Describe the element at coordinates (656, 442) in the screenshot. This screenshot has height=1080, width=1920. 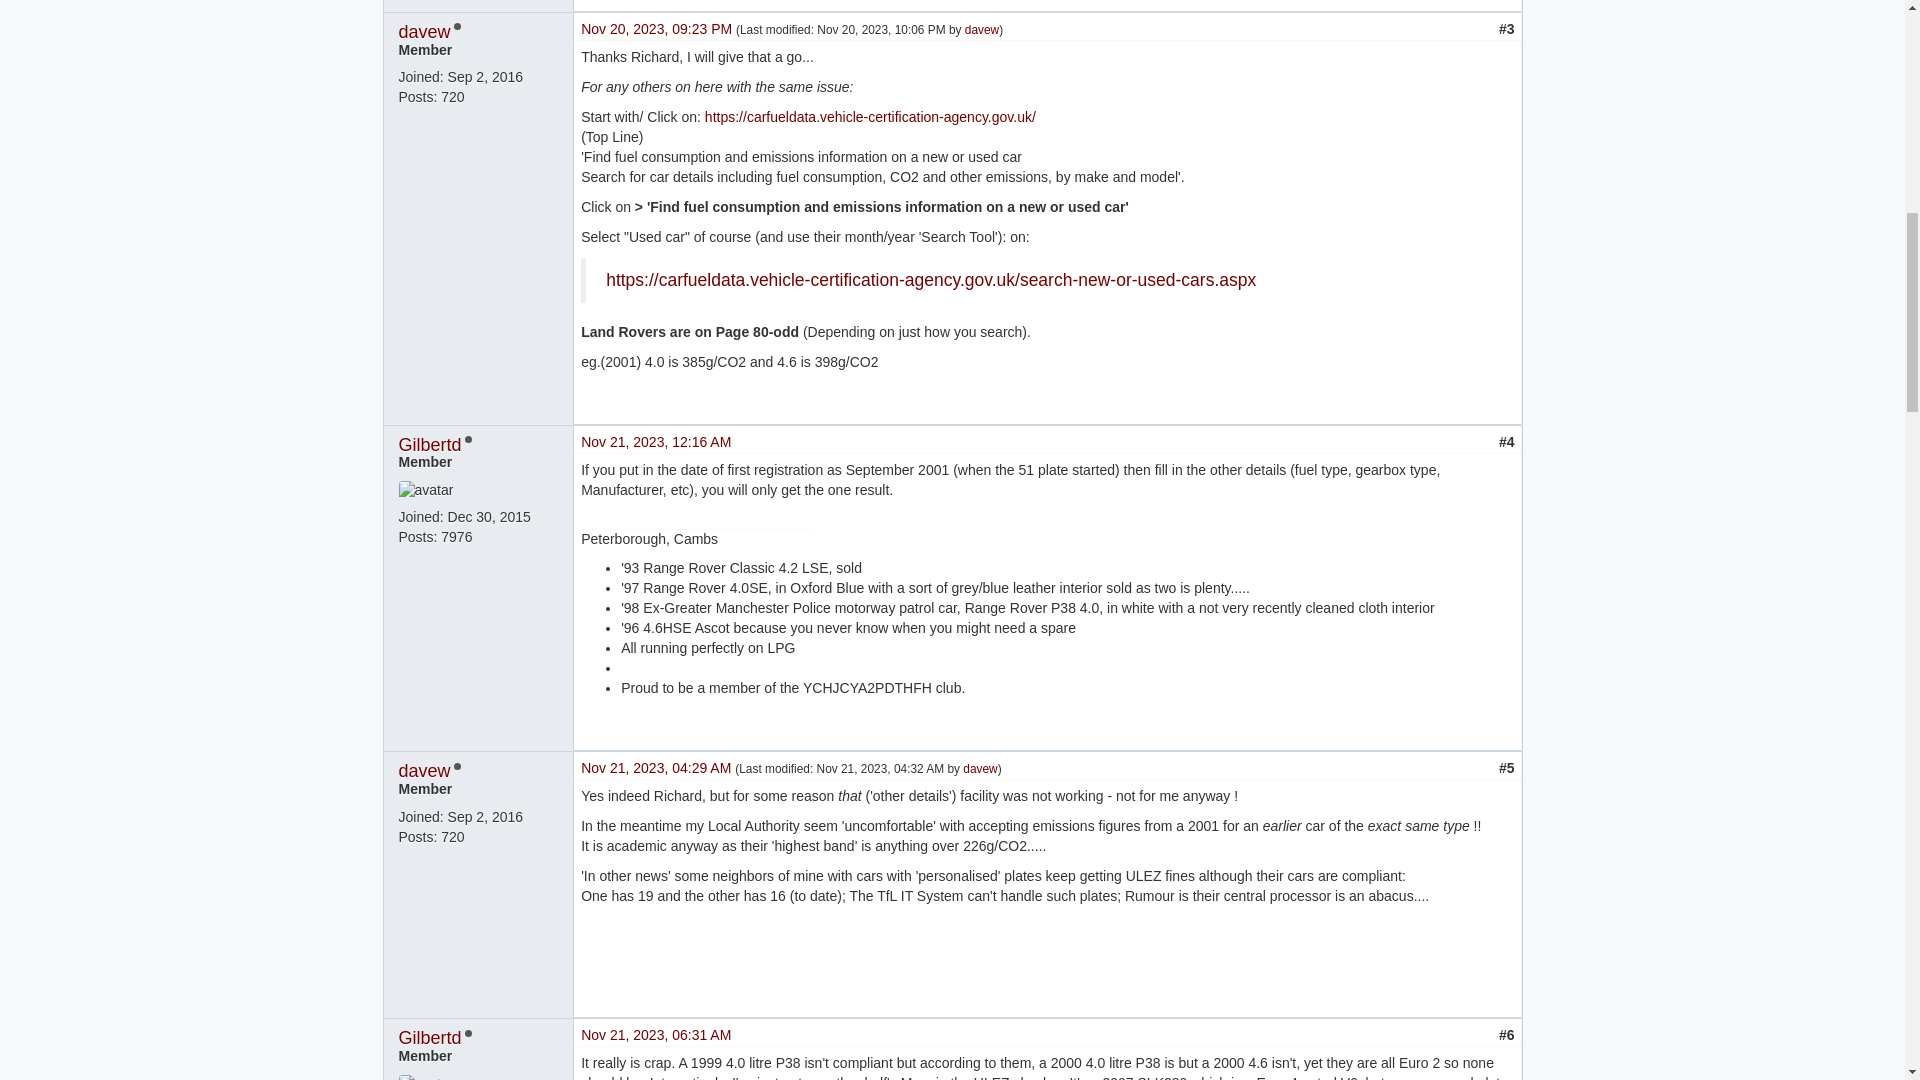
I see `Nov 21, 2023, 12:16 AM` at that location.